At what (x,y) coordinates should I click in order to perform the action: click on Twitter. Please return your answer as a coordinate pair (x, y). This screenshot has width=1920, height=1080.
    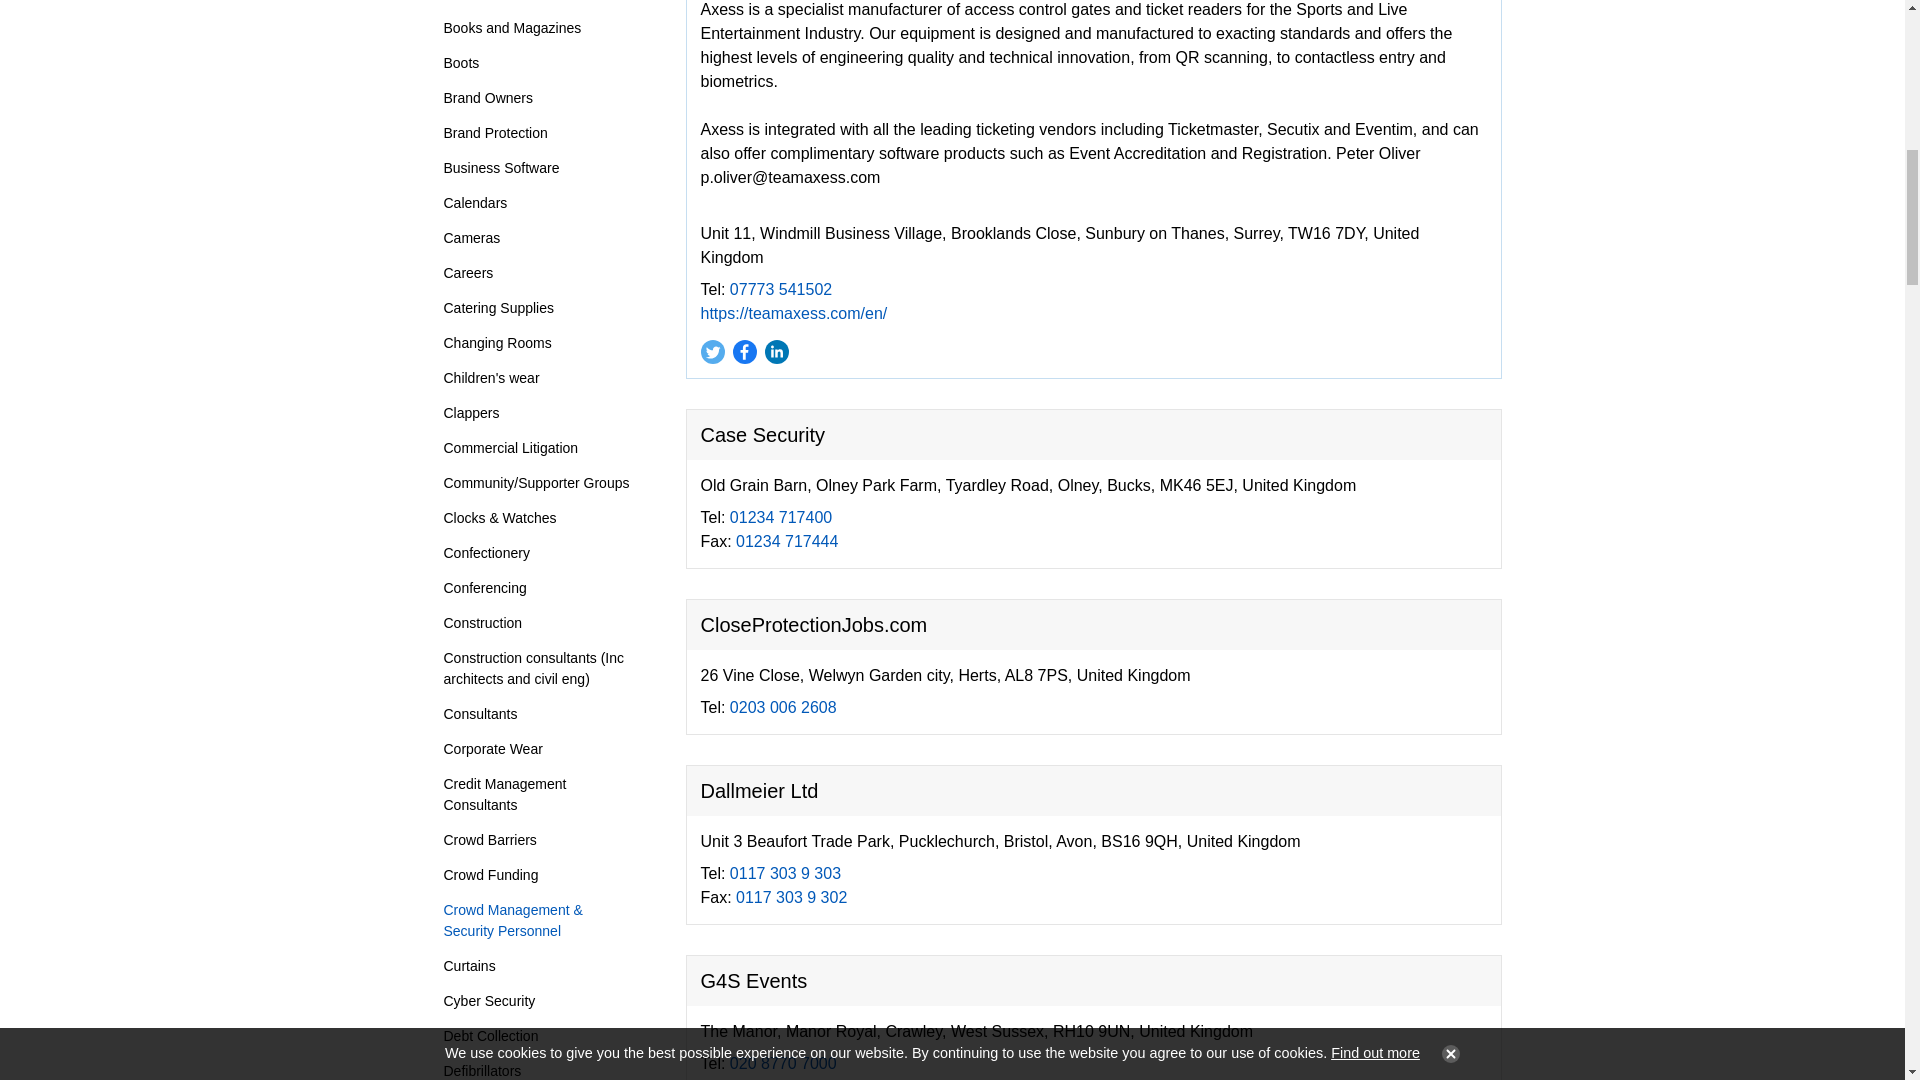
    Looking at the image, I should click on (711, 352).